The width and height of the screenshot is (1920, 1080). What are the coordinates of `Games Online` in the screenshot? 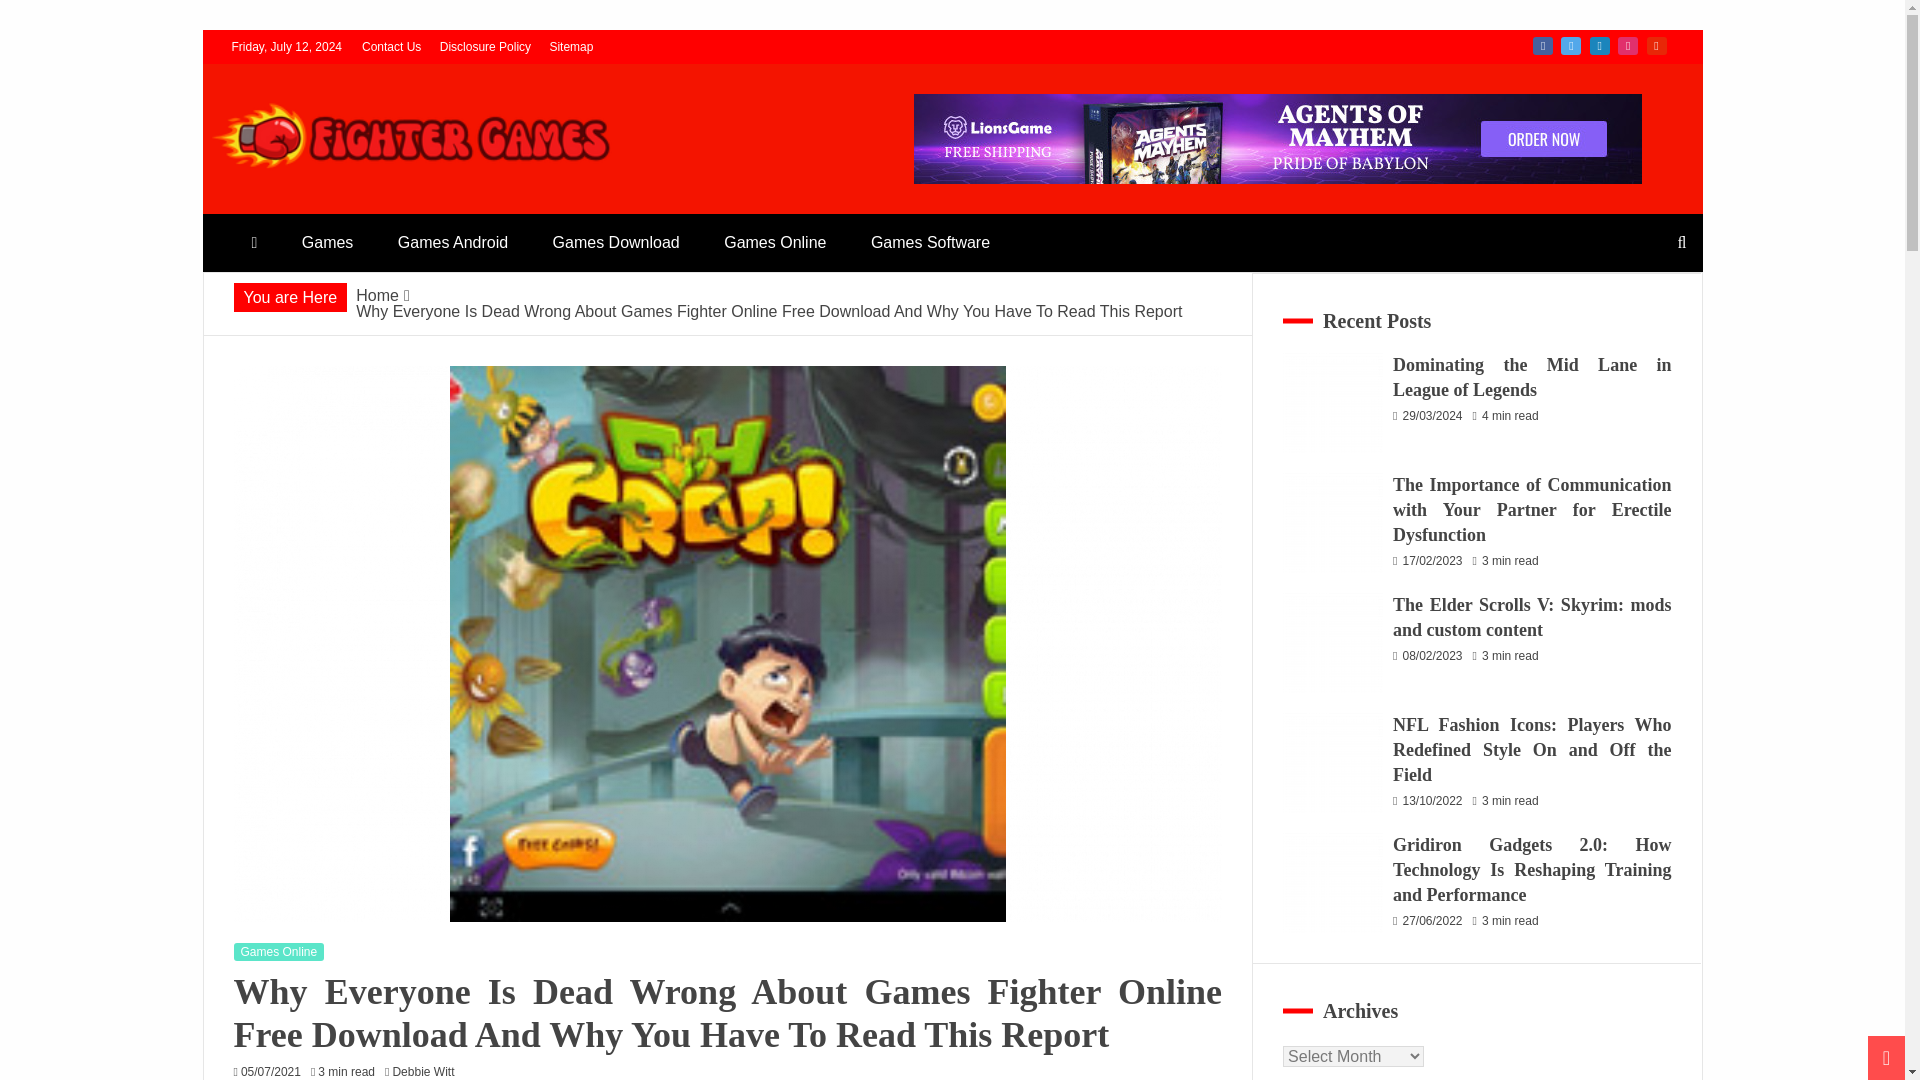 It's located at (279, 952).